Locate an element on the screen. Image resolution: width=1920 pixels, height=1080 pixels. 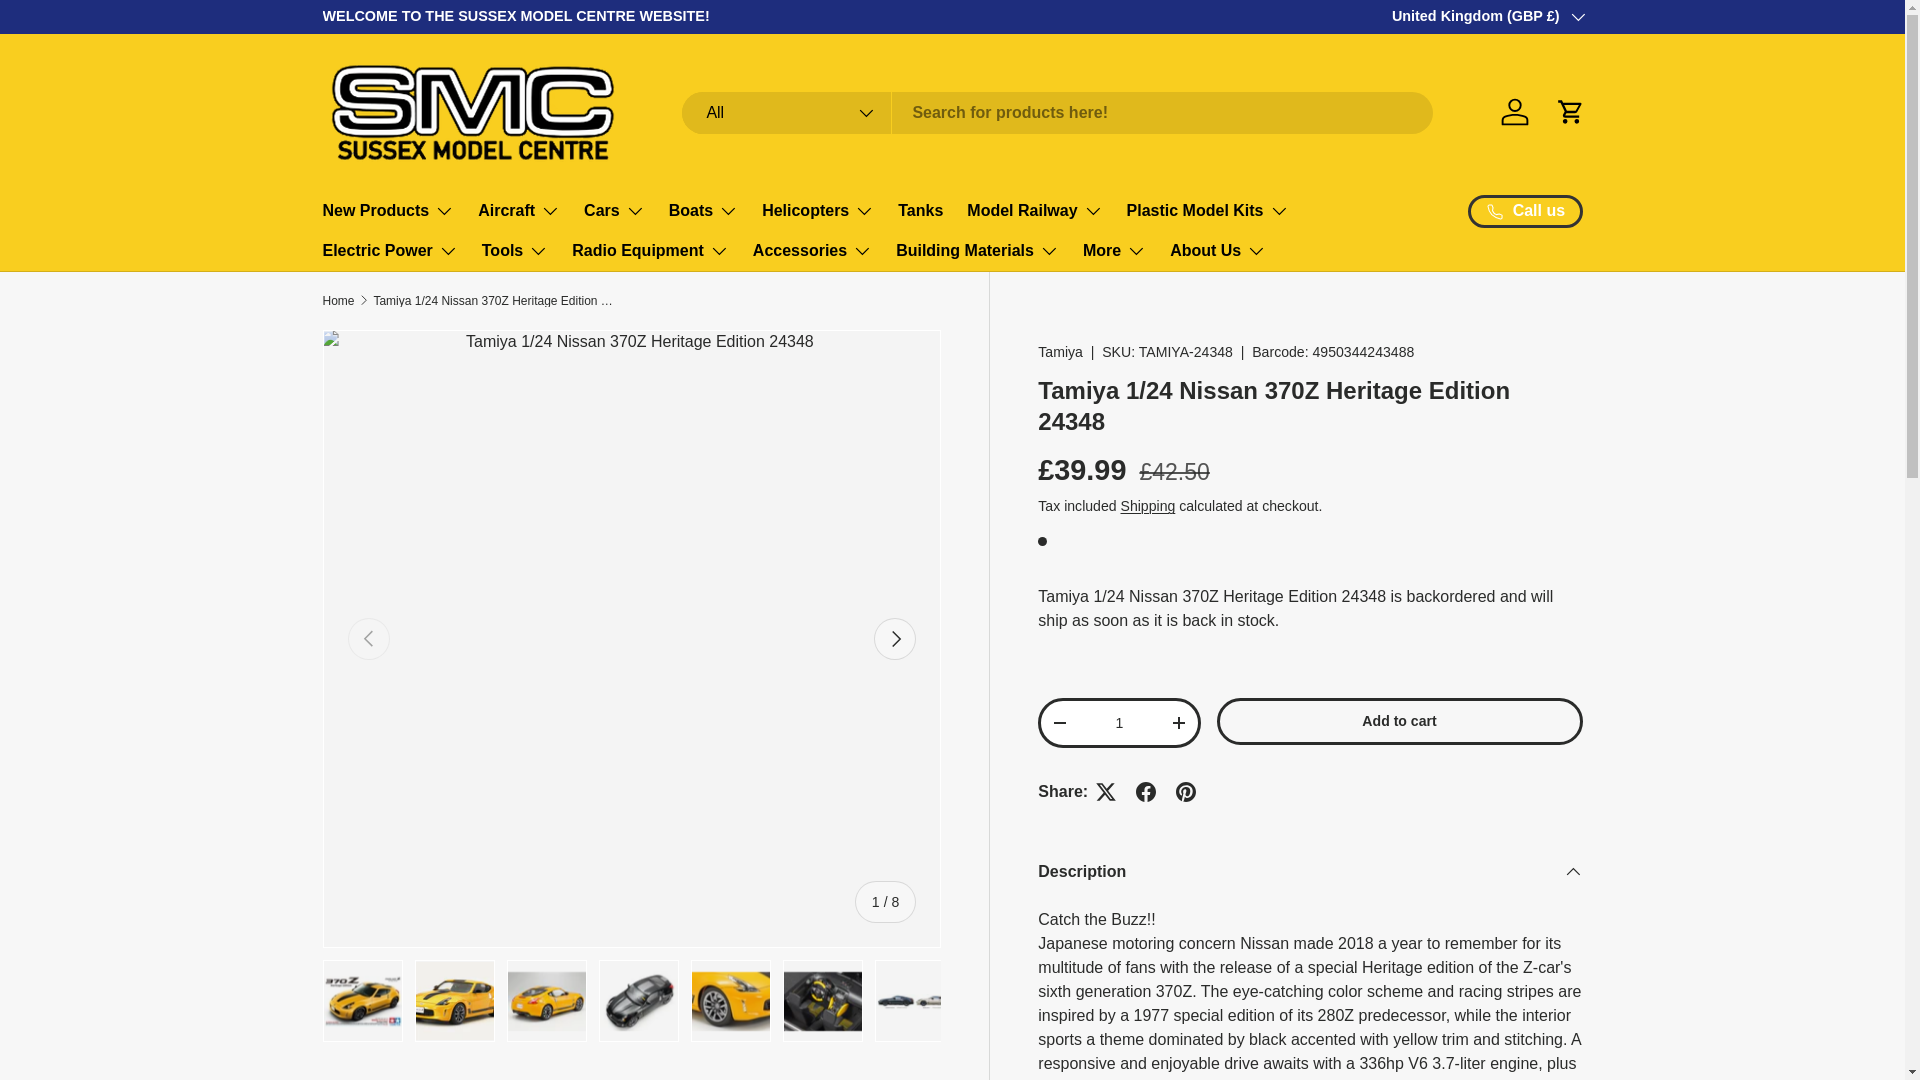
Tweet on X is located at coordinates (1106, 792).